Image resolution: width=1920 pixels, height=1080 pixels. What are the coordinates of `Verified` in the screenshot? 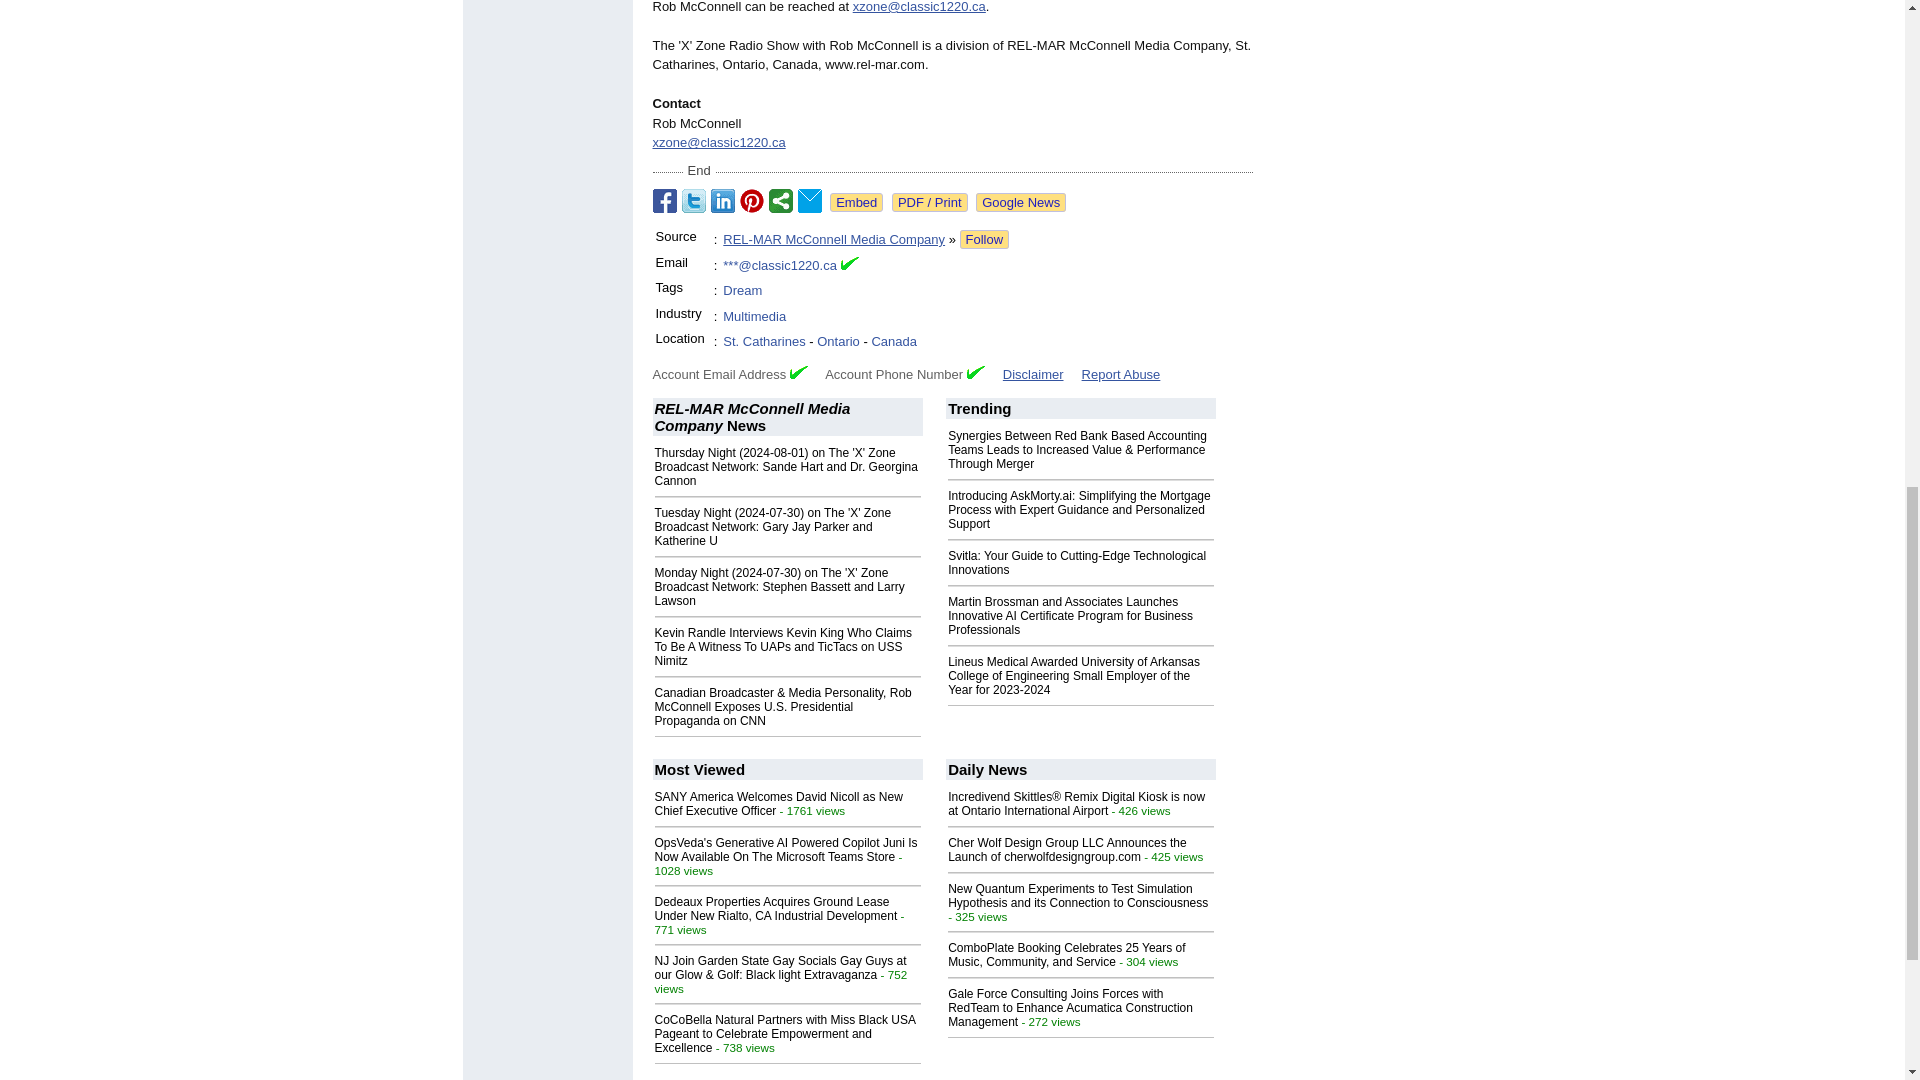 It's located at (798, 372).